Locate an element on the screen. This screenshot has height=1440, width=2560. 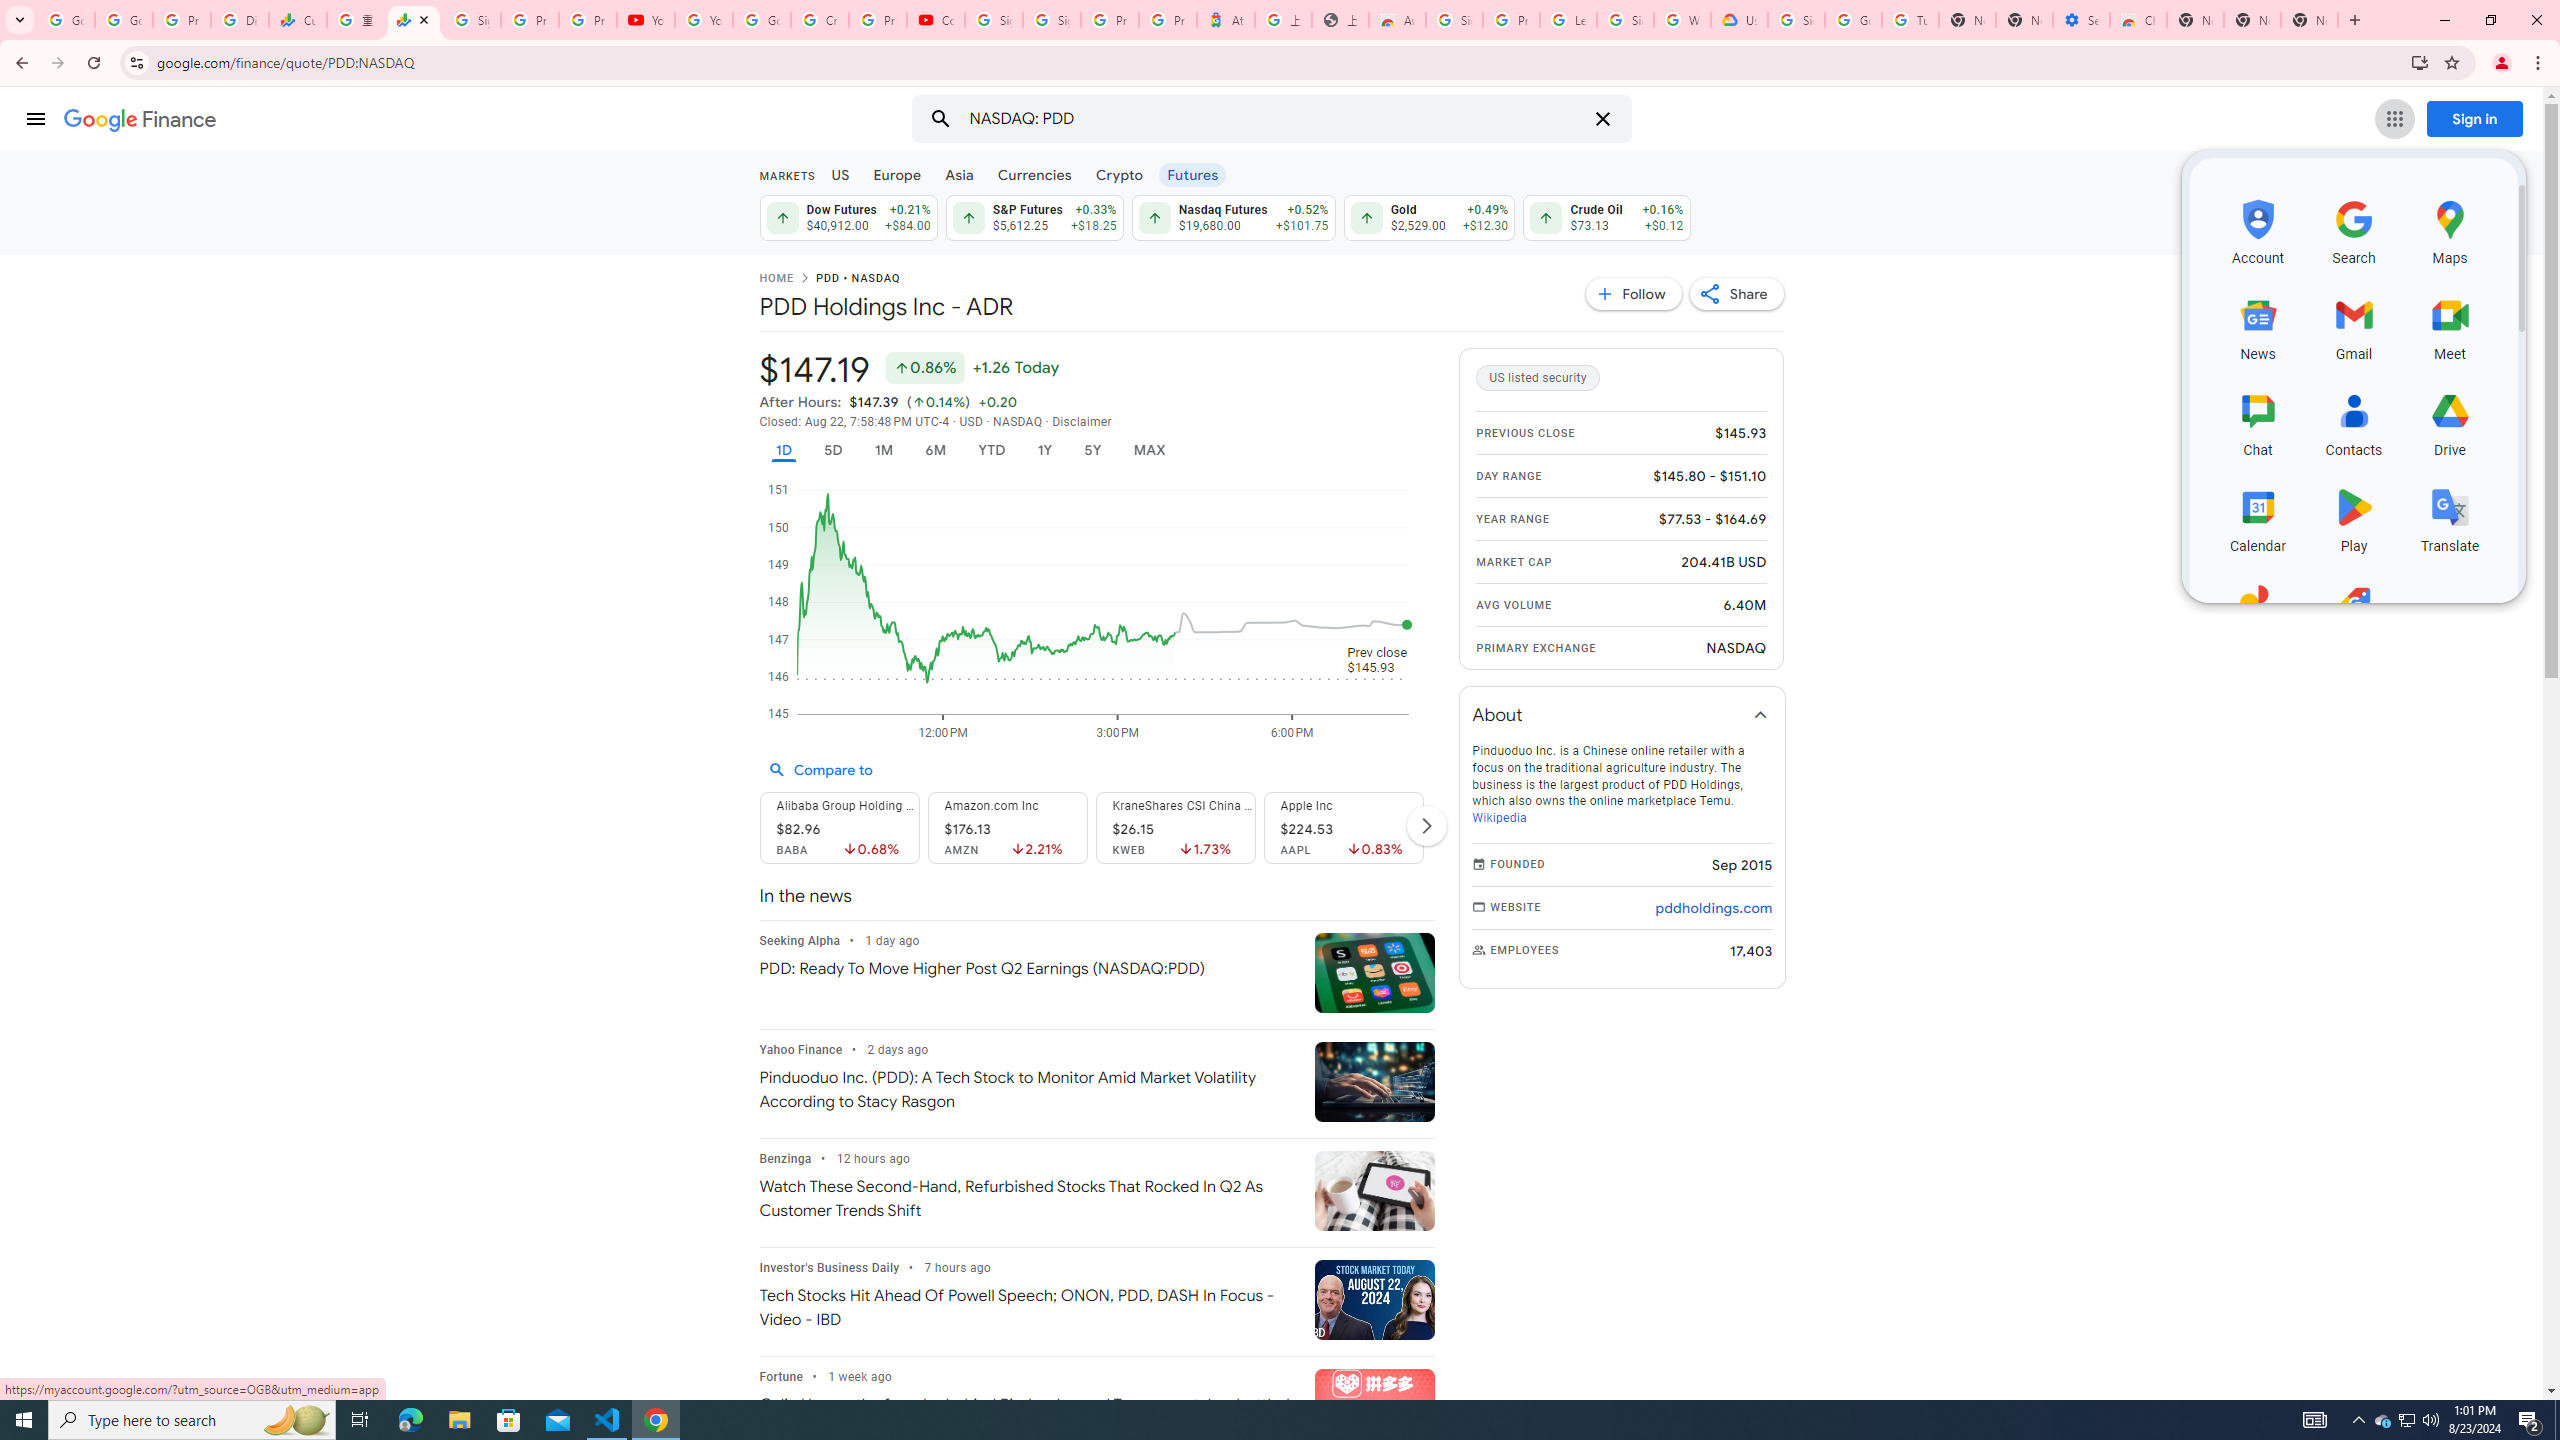
Search for stocks, ETFs & more is located at coordinates (1274, 119).